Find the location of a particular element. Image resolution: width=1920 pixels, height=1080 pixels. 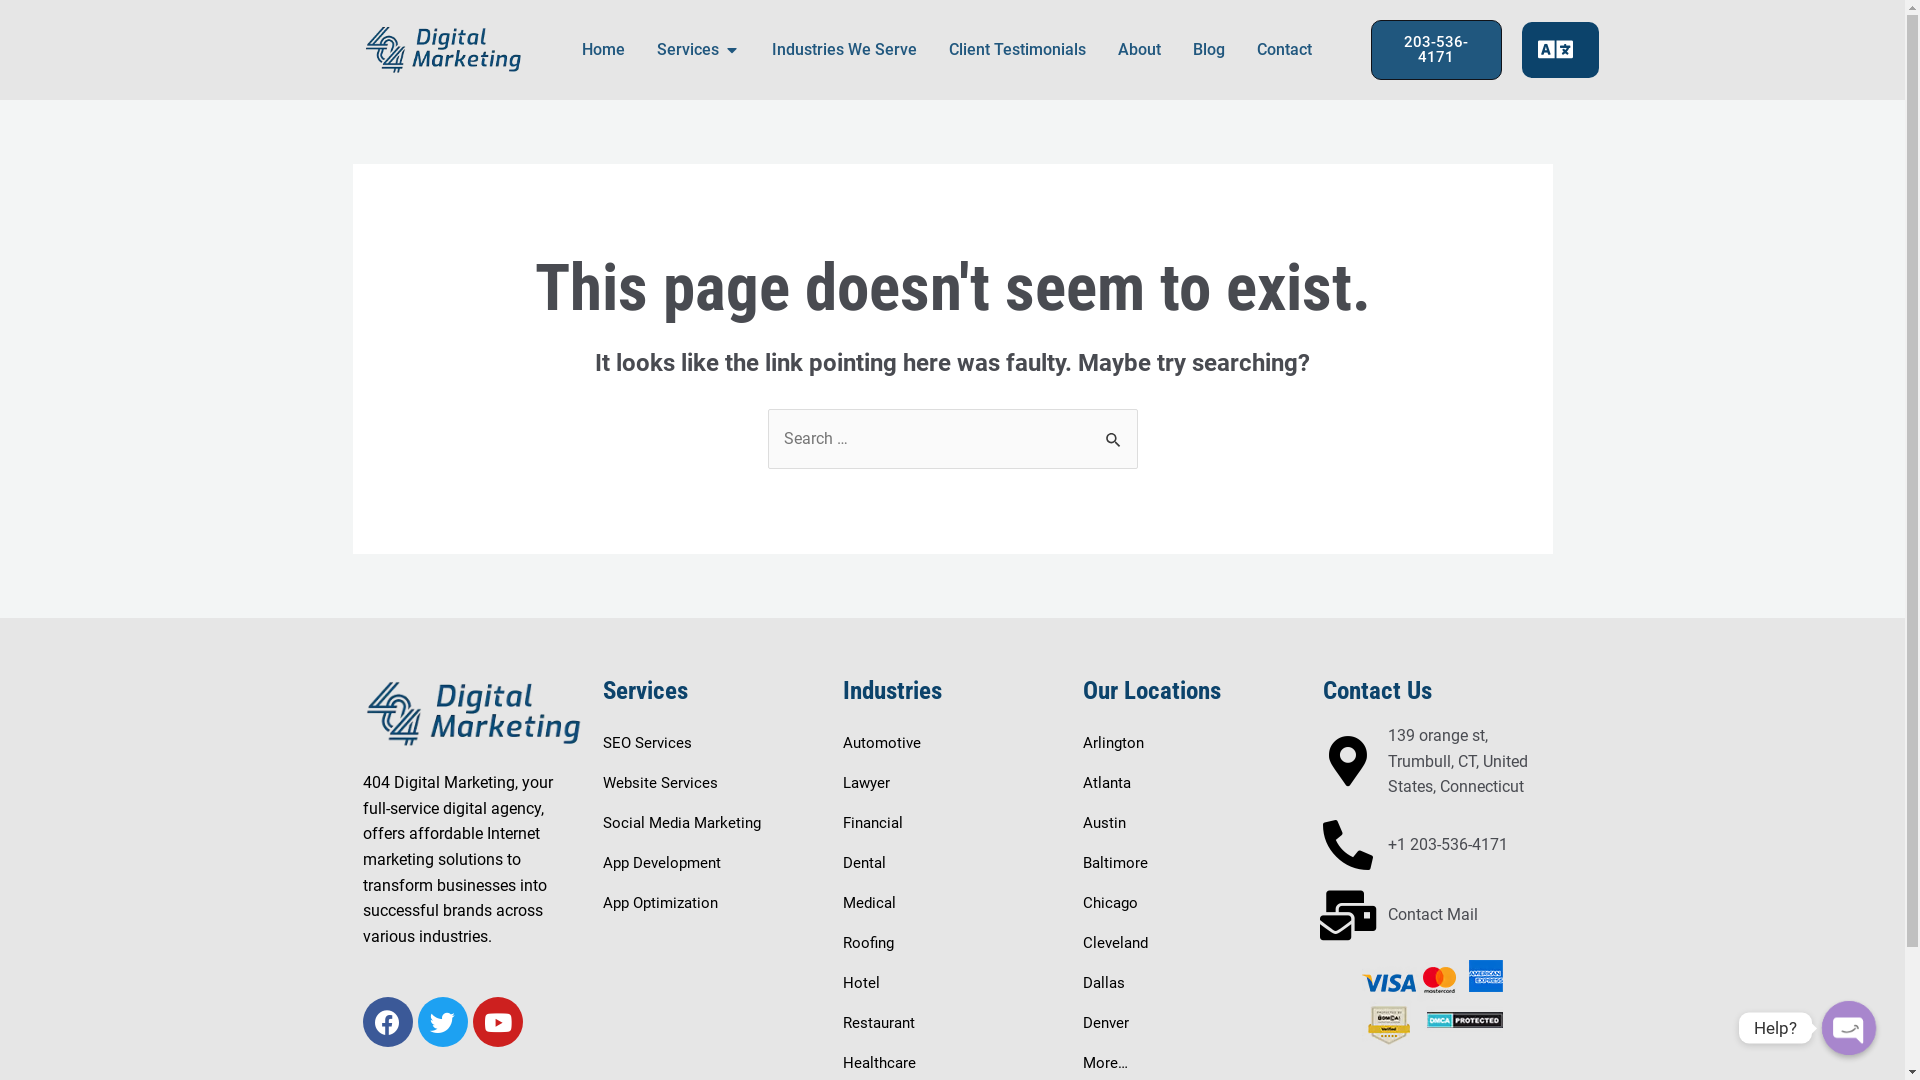

Contact is located at coordinates (1284, 50).